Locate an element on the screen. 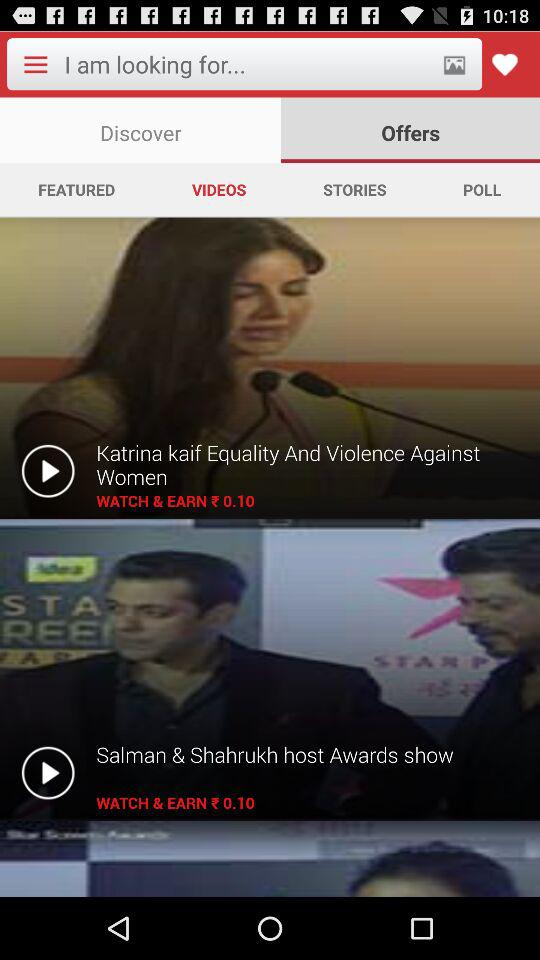 This screenshot has width=540, height=960. get location is located at coordinates (454, 64).